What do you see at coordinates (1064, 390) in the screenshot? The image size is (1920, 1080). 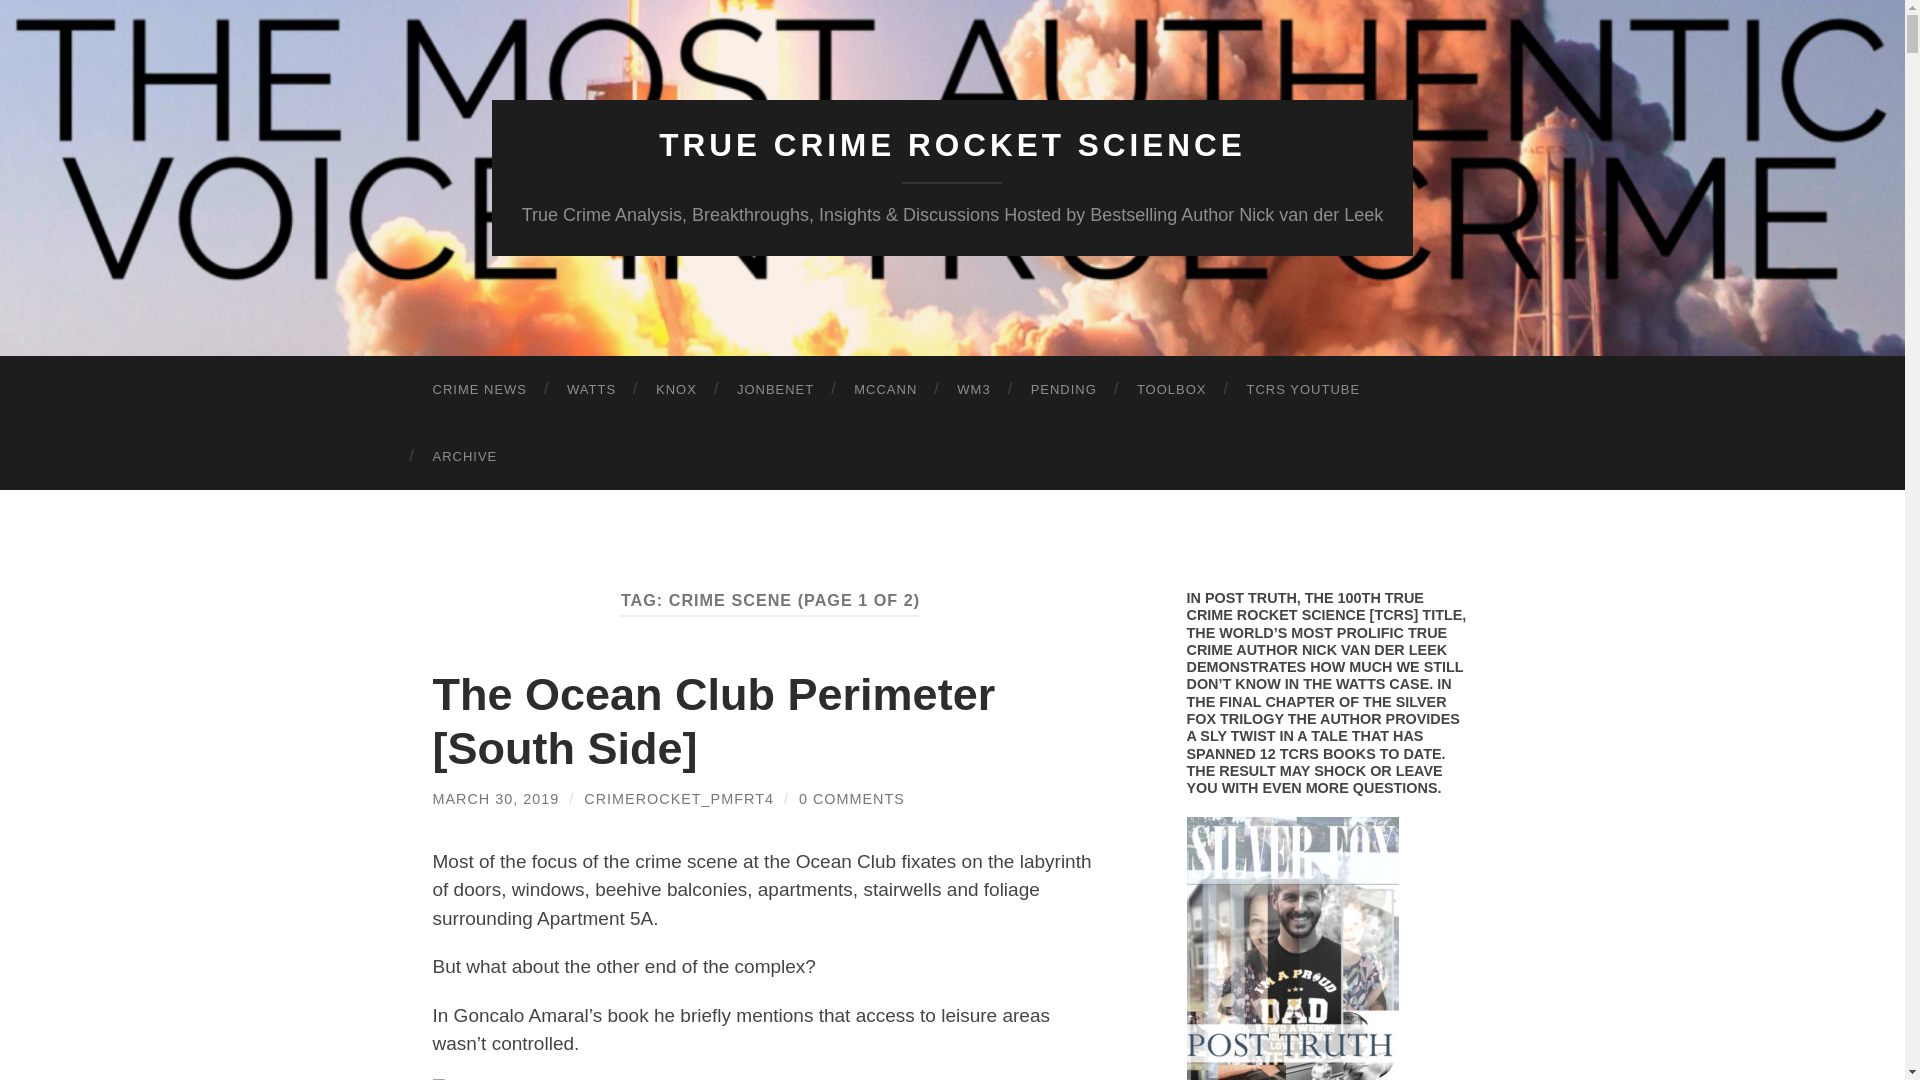 I see `PENDING` at bounding box center [1064, 390].